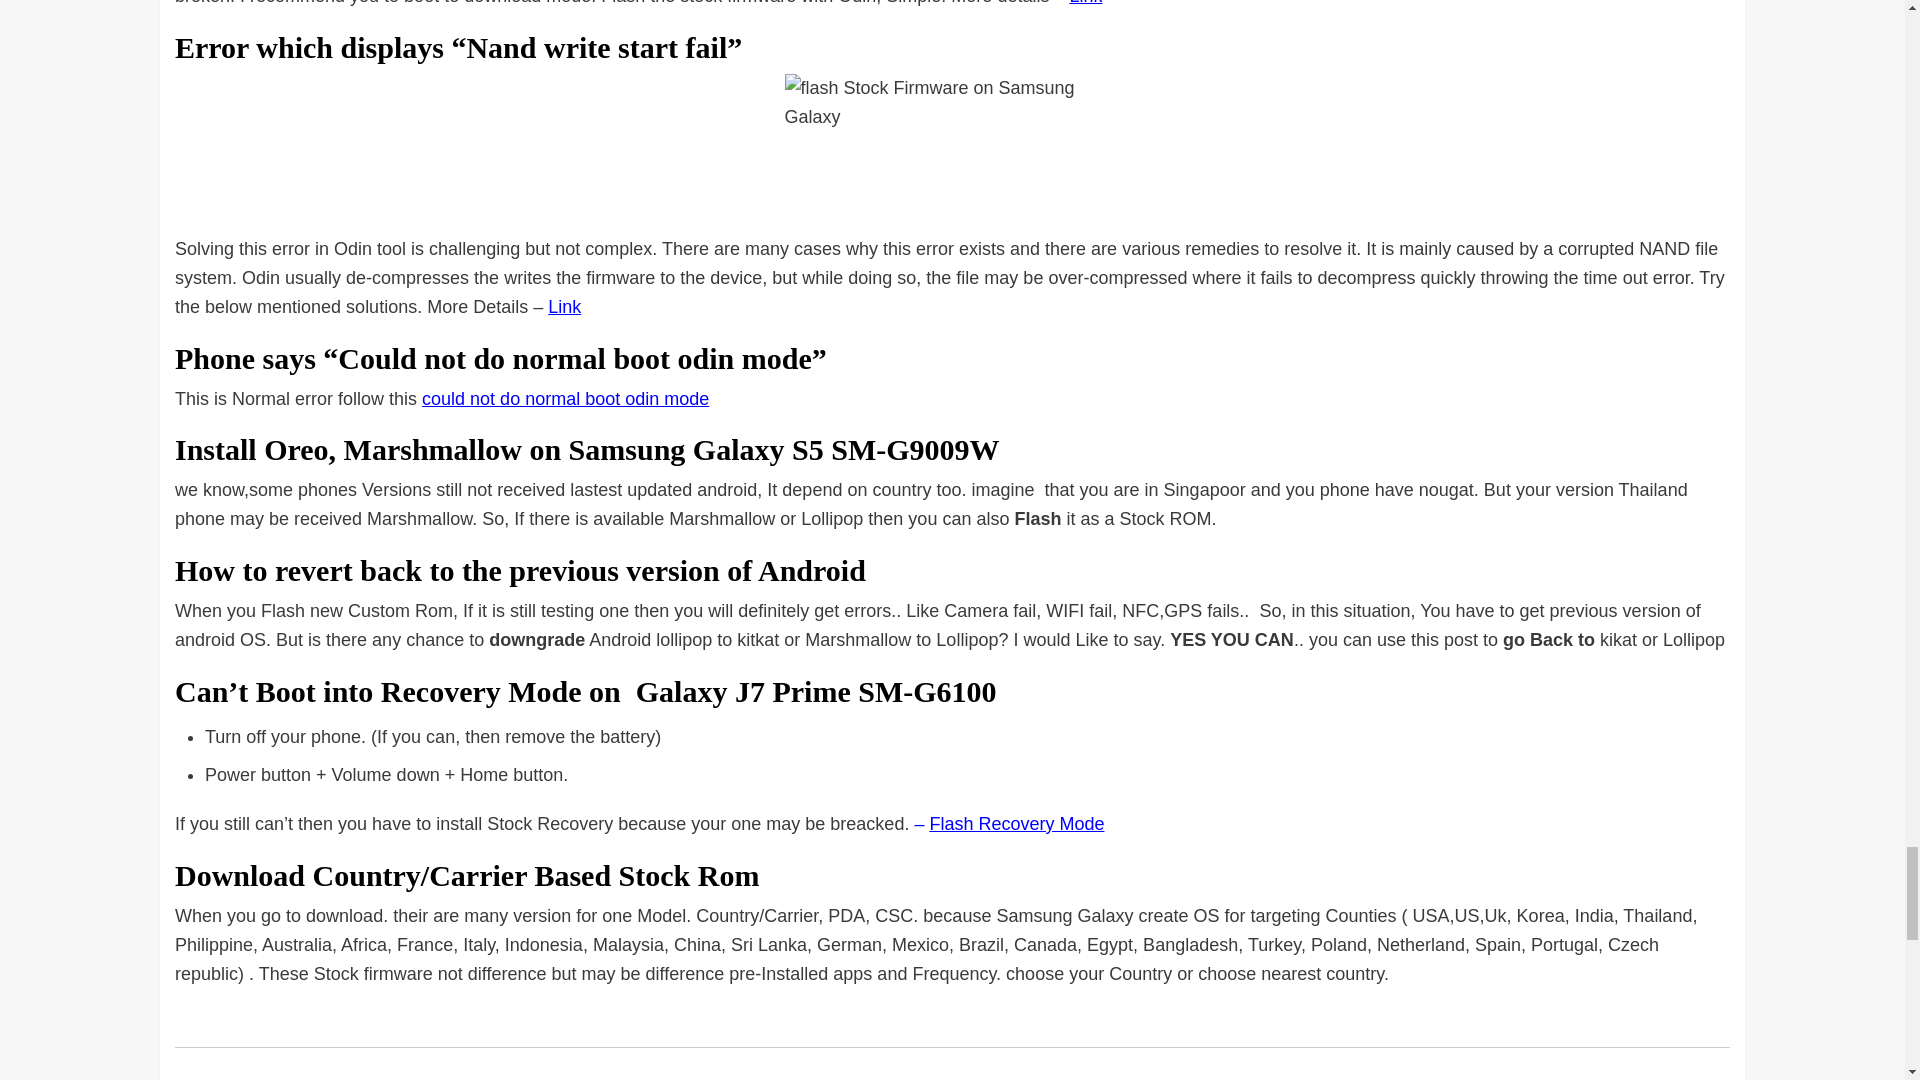 This screenshot has width=1920, height=1080. I want to click on could not do normal boot odin mode, so click(565, 398).